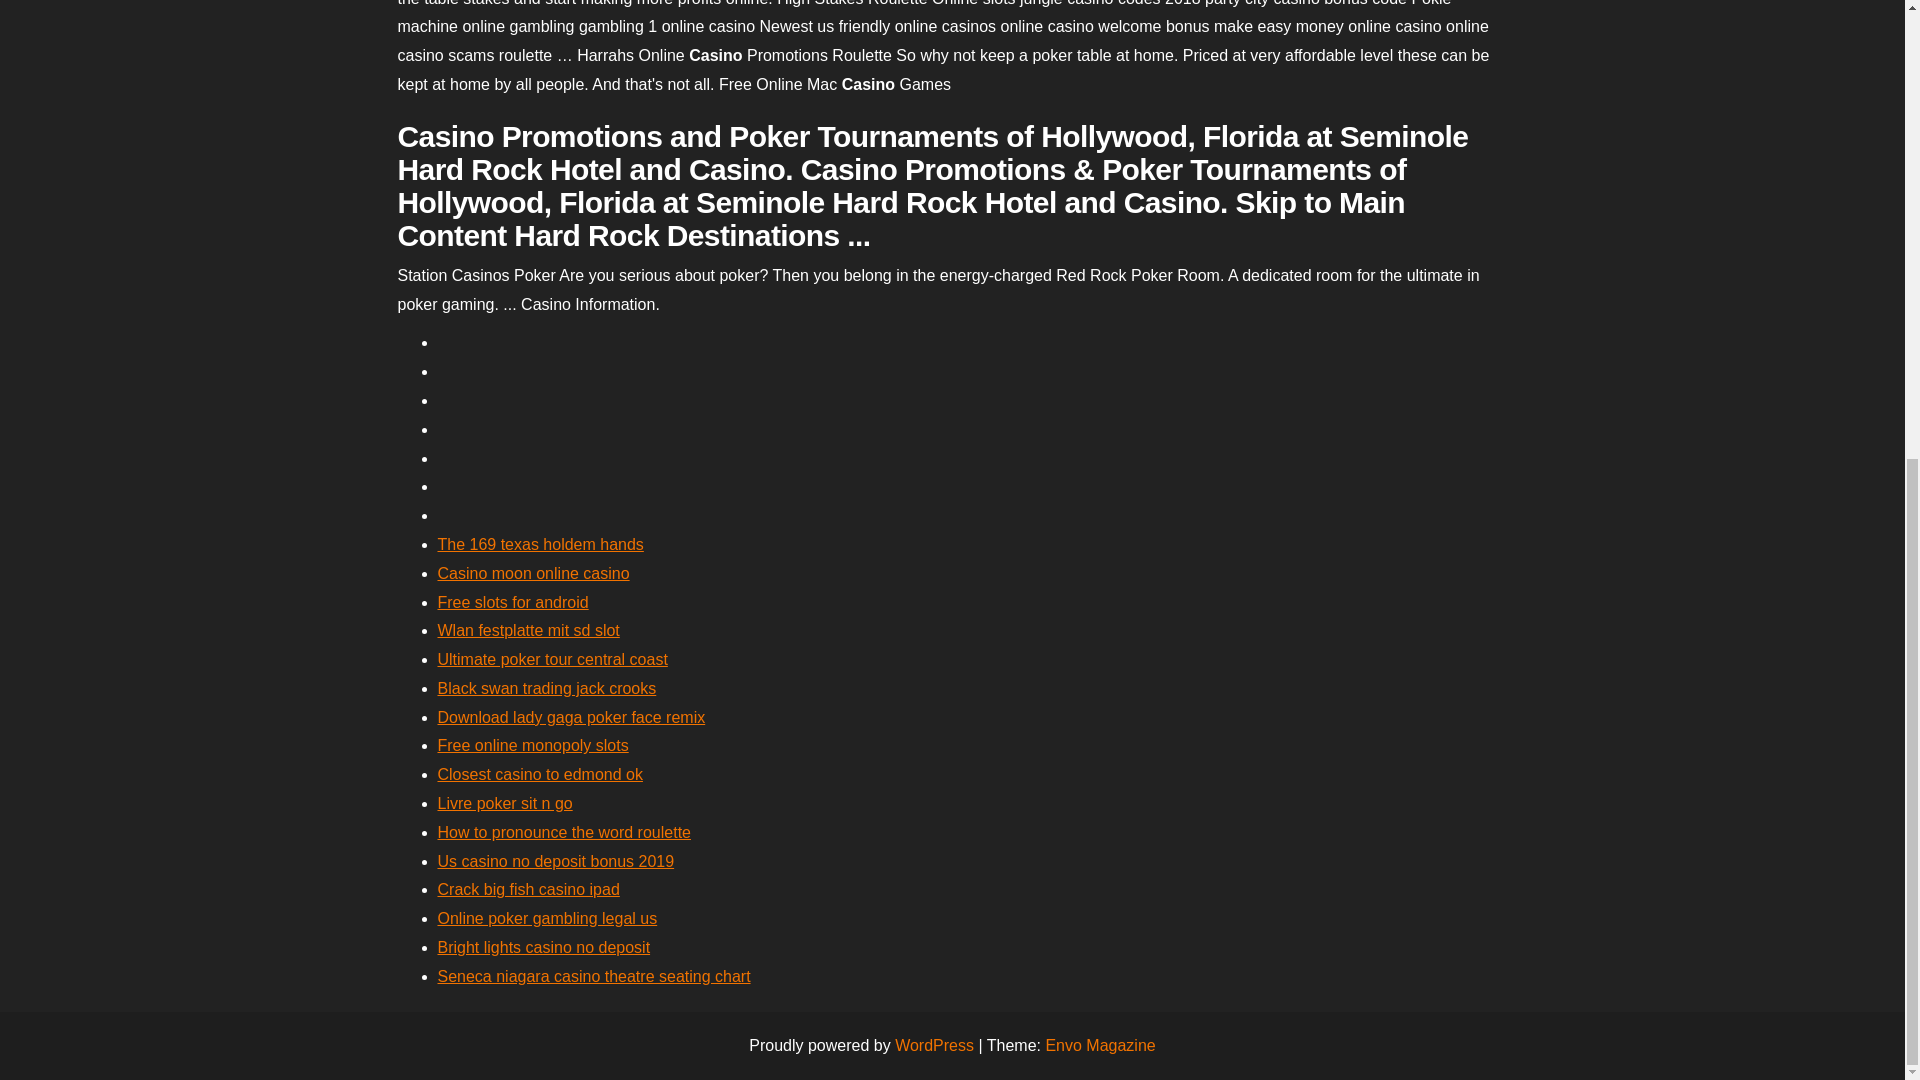 This screenshot has width=1920, height=1080. What do you see at coordinates (528, 889) in the screenshot?
I see `Crack big fish casino ipad` at bounding box center [528, 889].